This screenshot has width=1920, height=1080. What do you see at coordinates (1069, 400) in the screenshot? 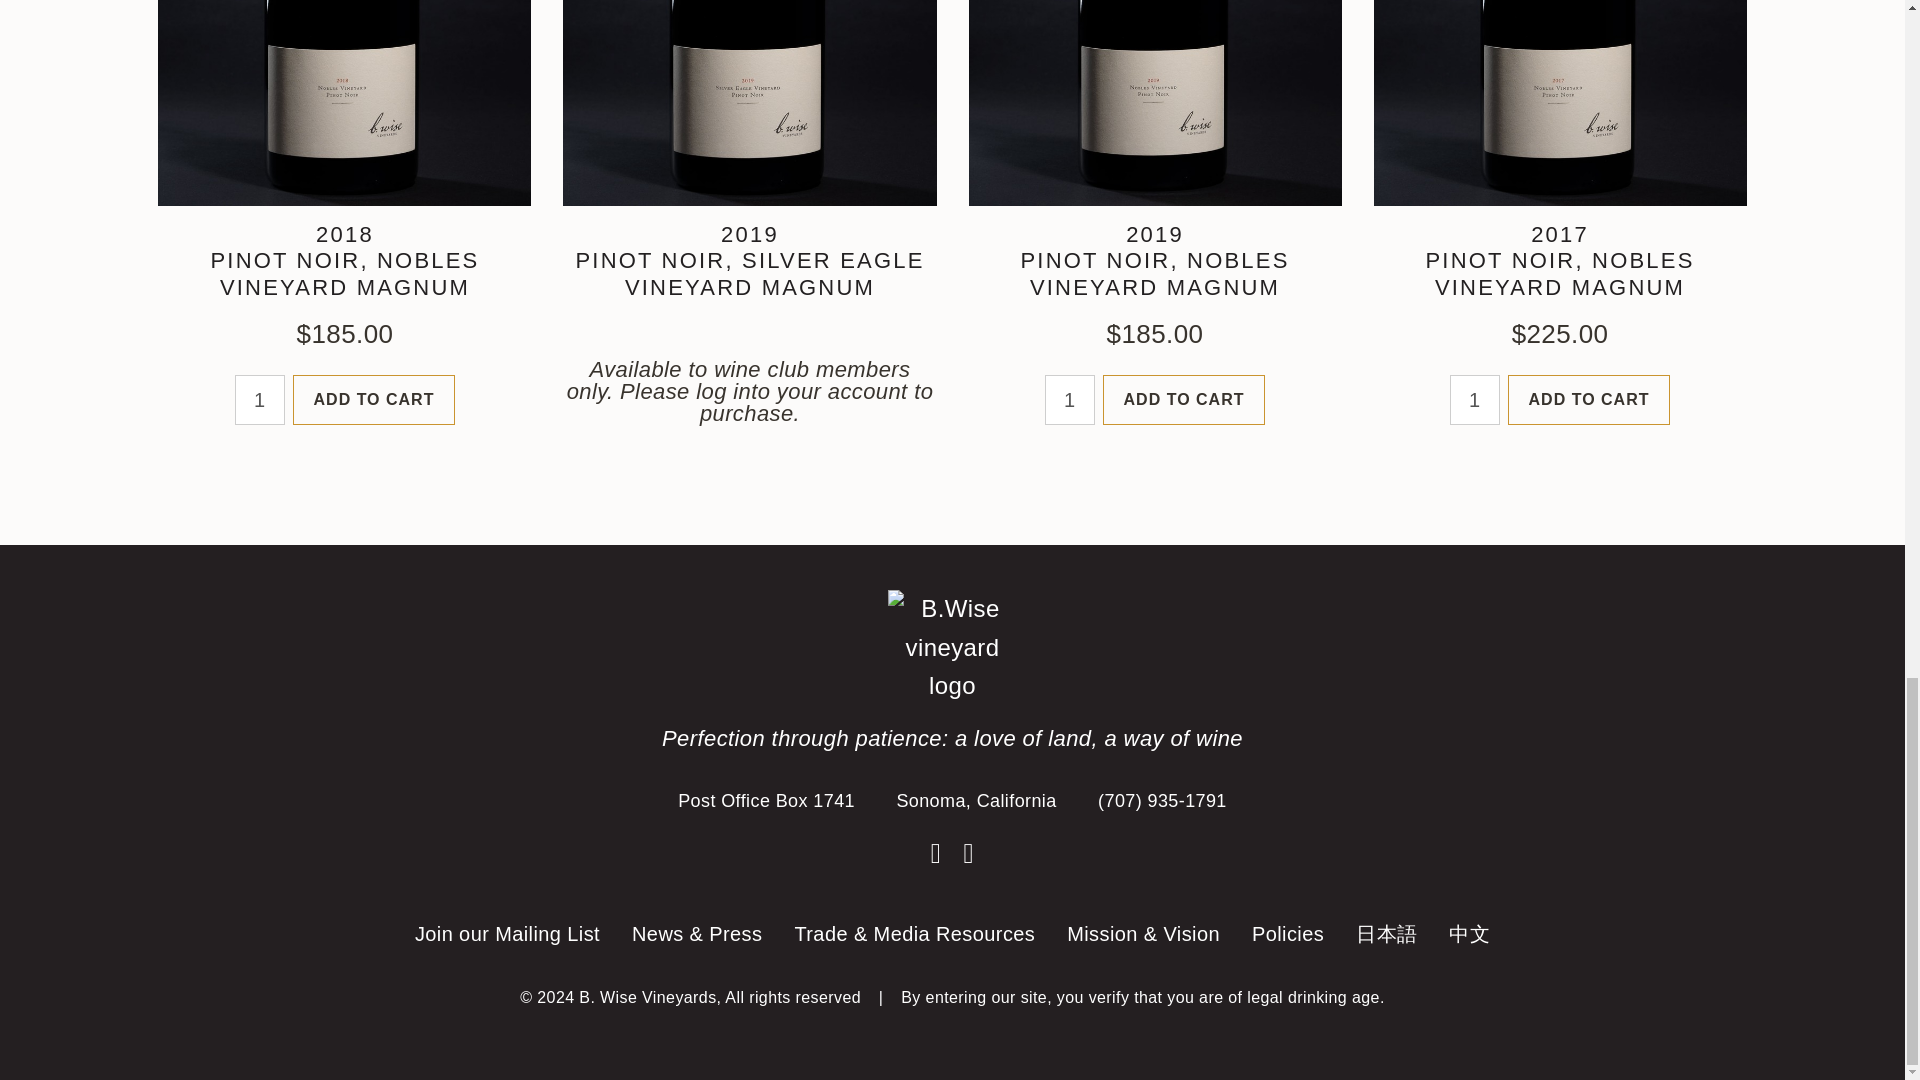
I see `1` at bounding box center [1069, 400].